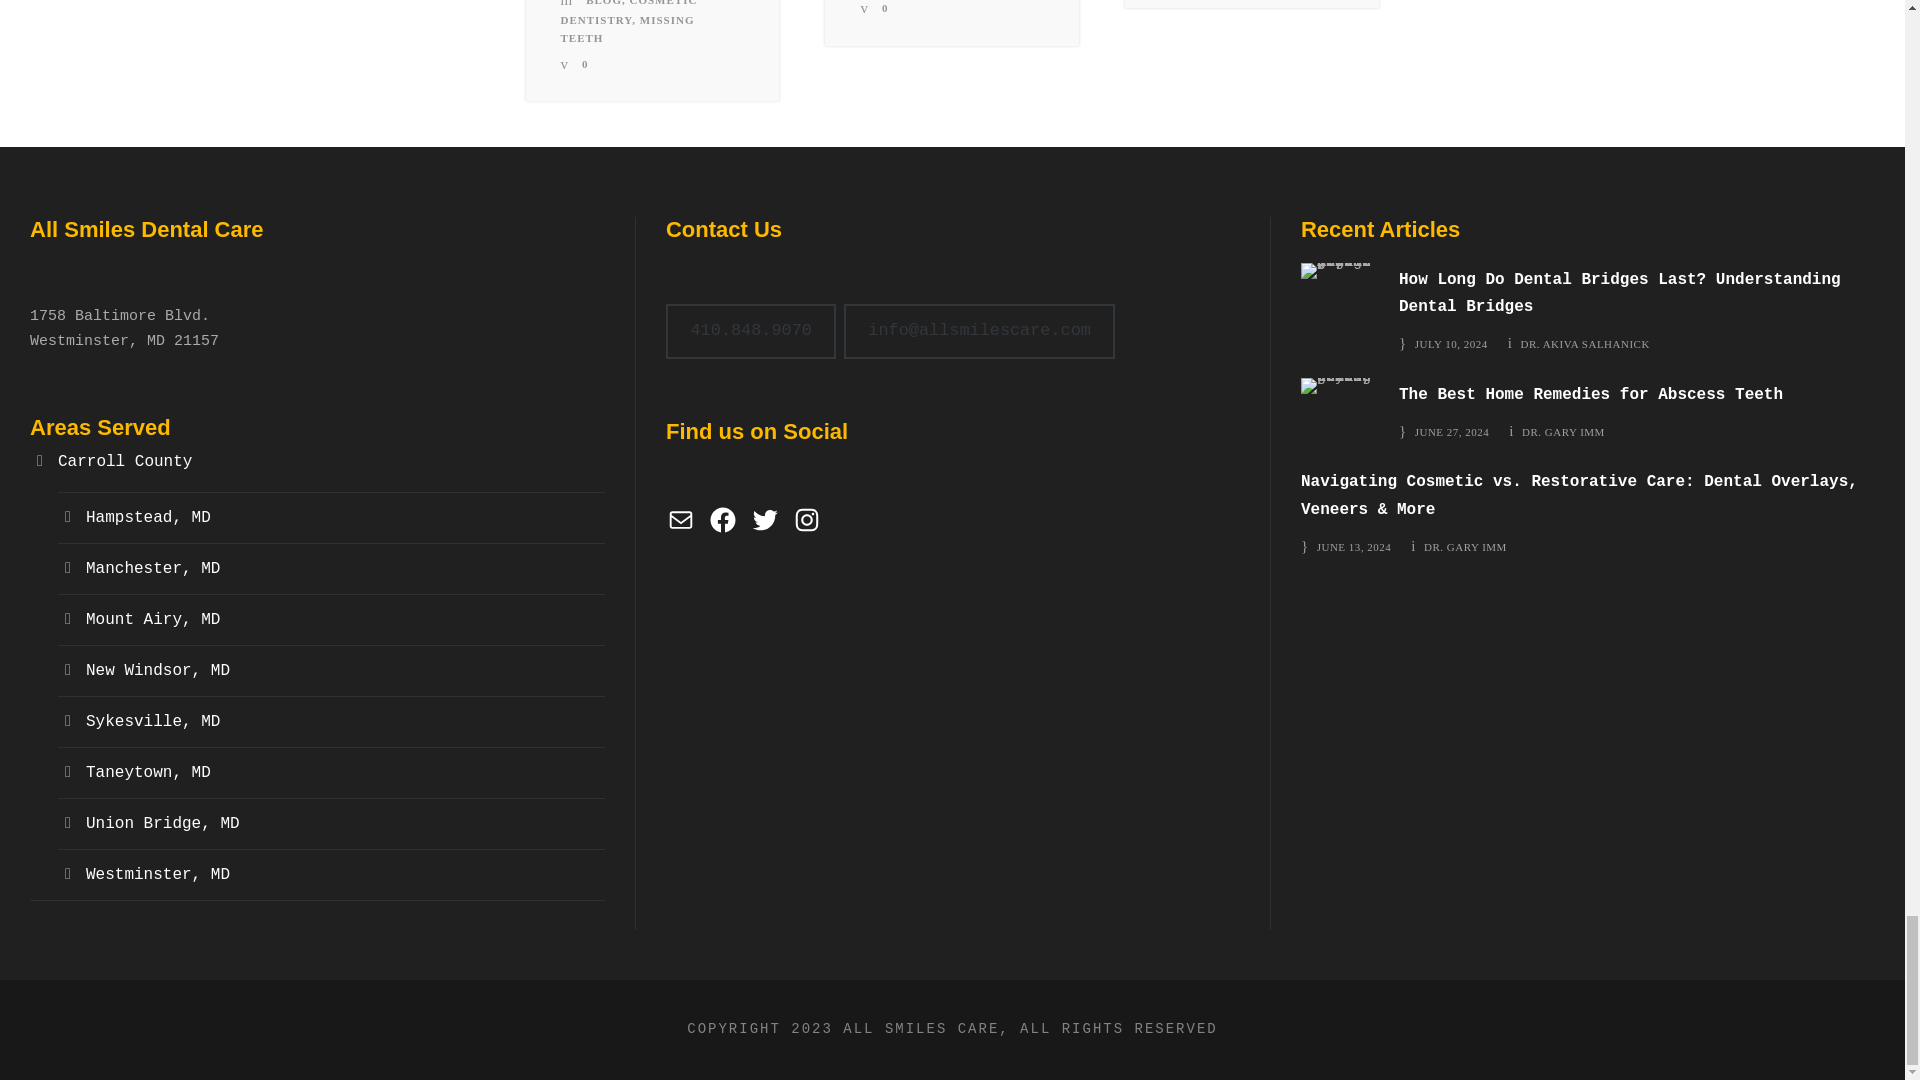  I want to click on Posts by Dr. Akiva Salhanick, so click(1584, 344).